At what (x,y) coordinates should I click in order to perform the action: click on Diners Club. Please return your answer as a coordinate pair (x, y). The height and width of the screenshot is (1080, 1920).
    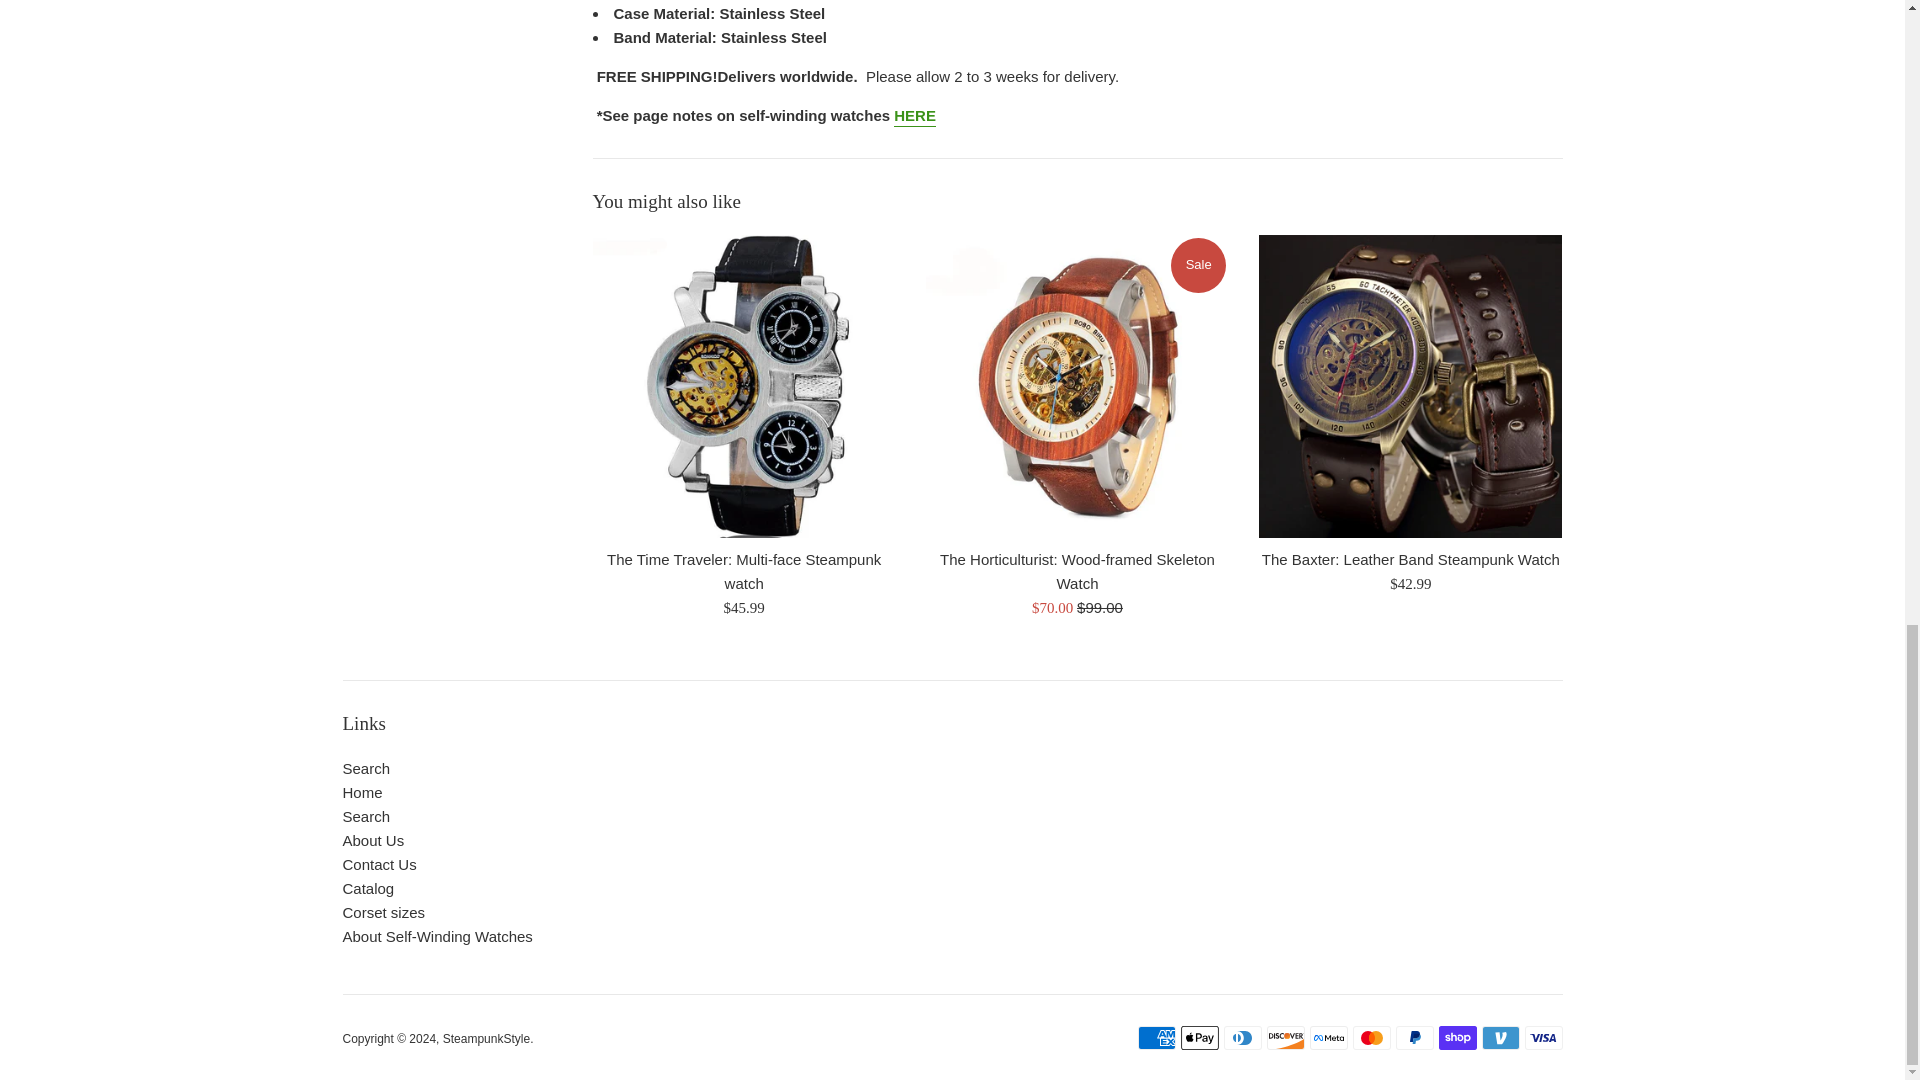
    Looking at the image, I should click on (1242, 1038).